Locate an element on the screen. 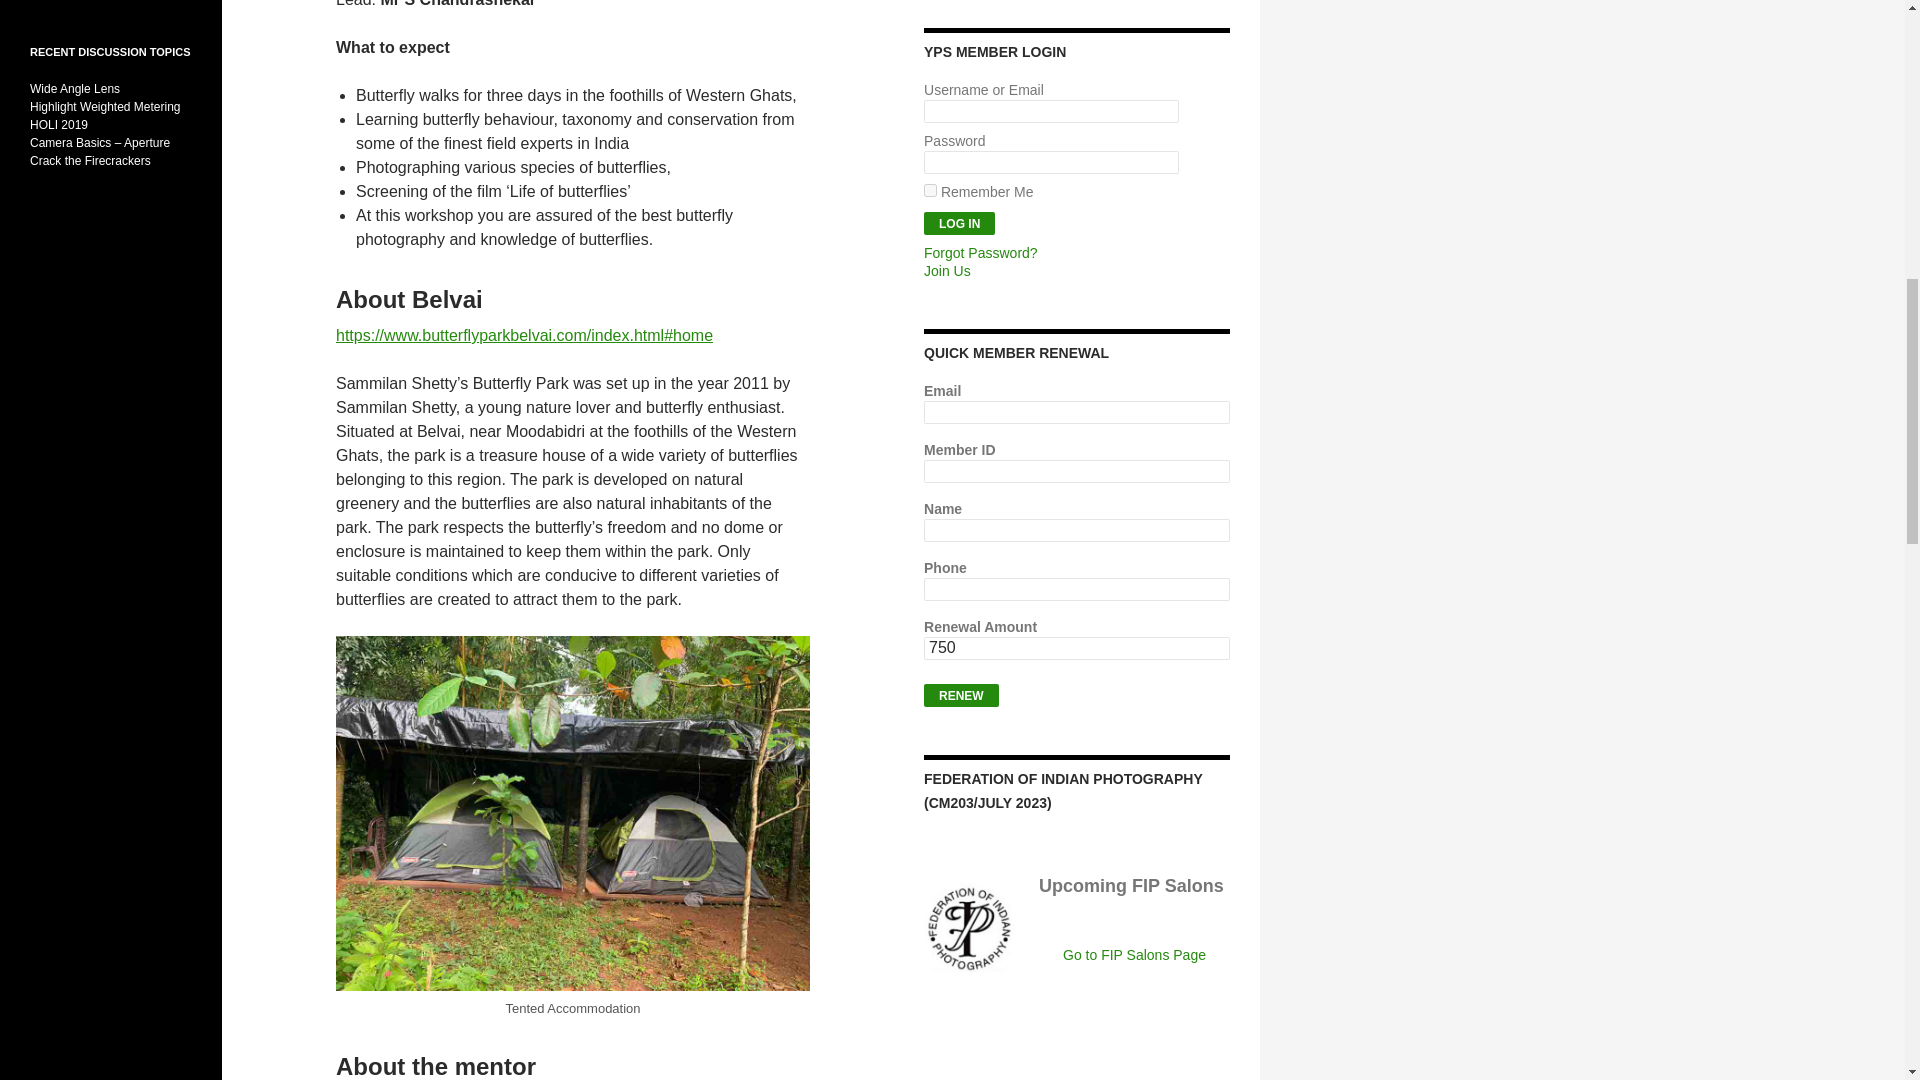  Log In is located at coordinates (958, 223).